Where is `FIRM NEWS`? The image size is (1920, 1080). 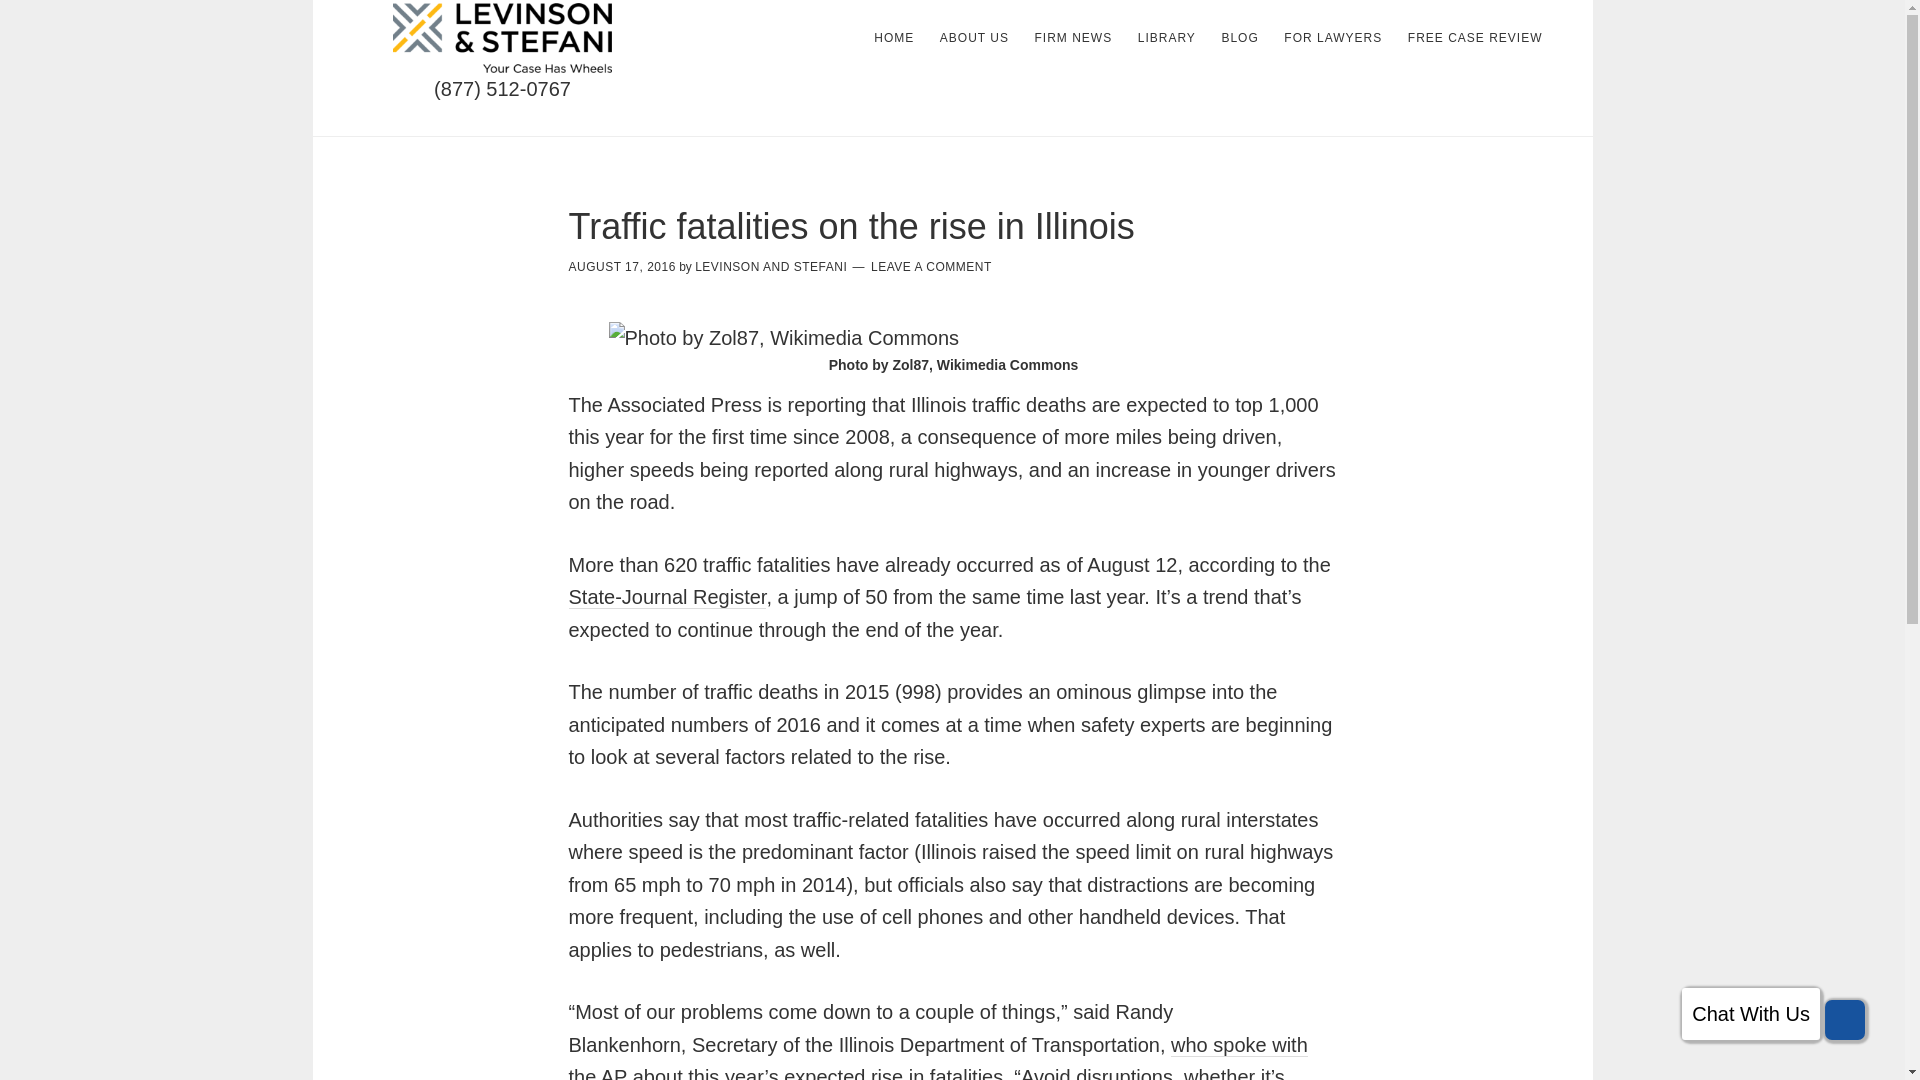
FIRM NEWS is located at coordinates (1072, 38).